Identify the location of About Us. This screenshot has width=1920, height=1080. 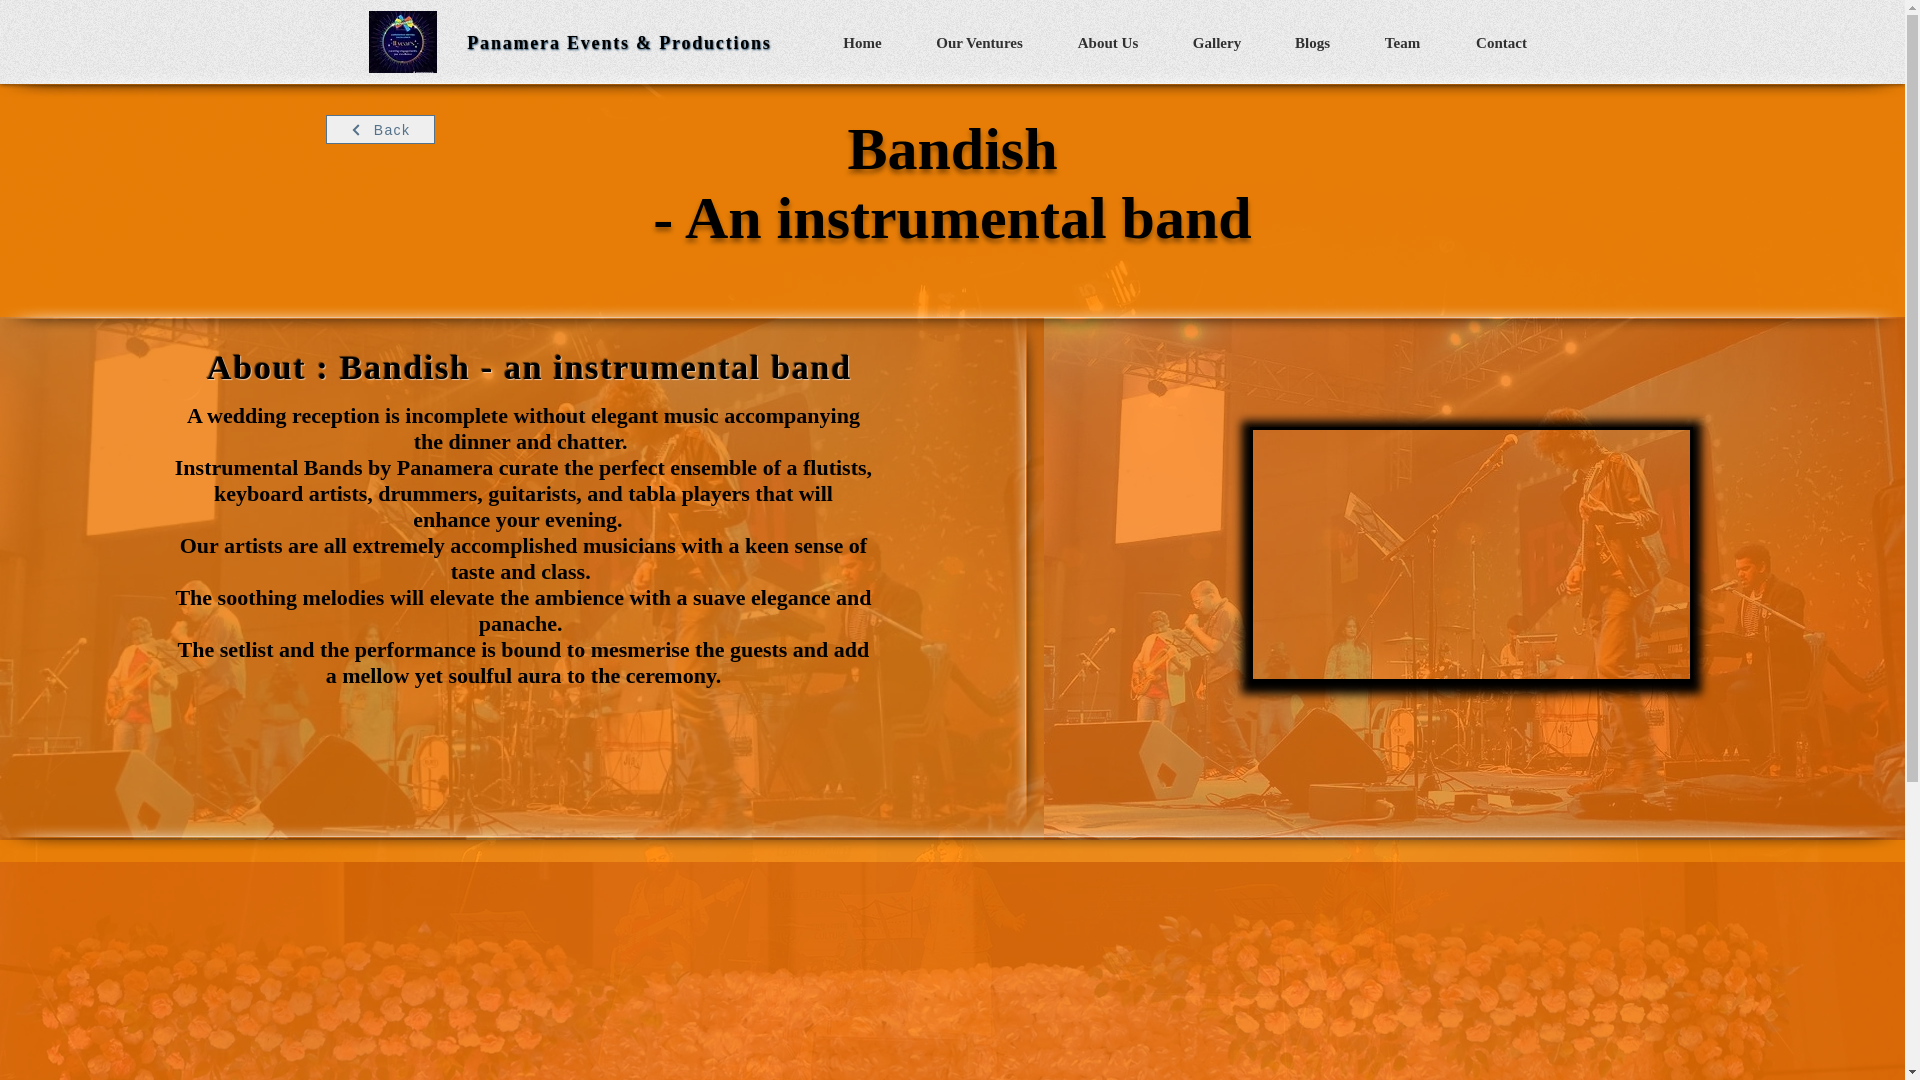
(1108, 42).